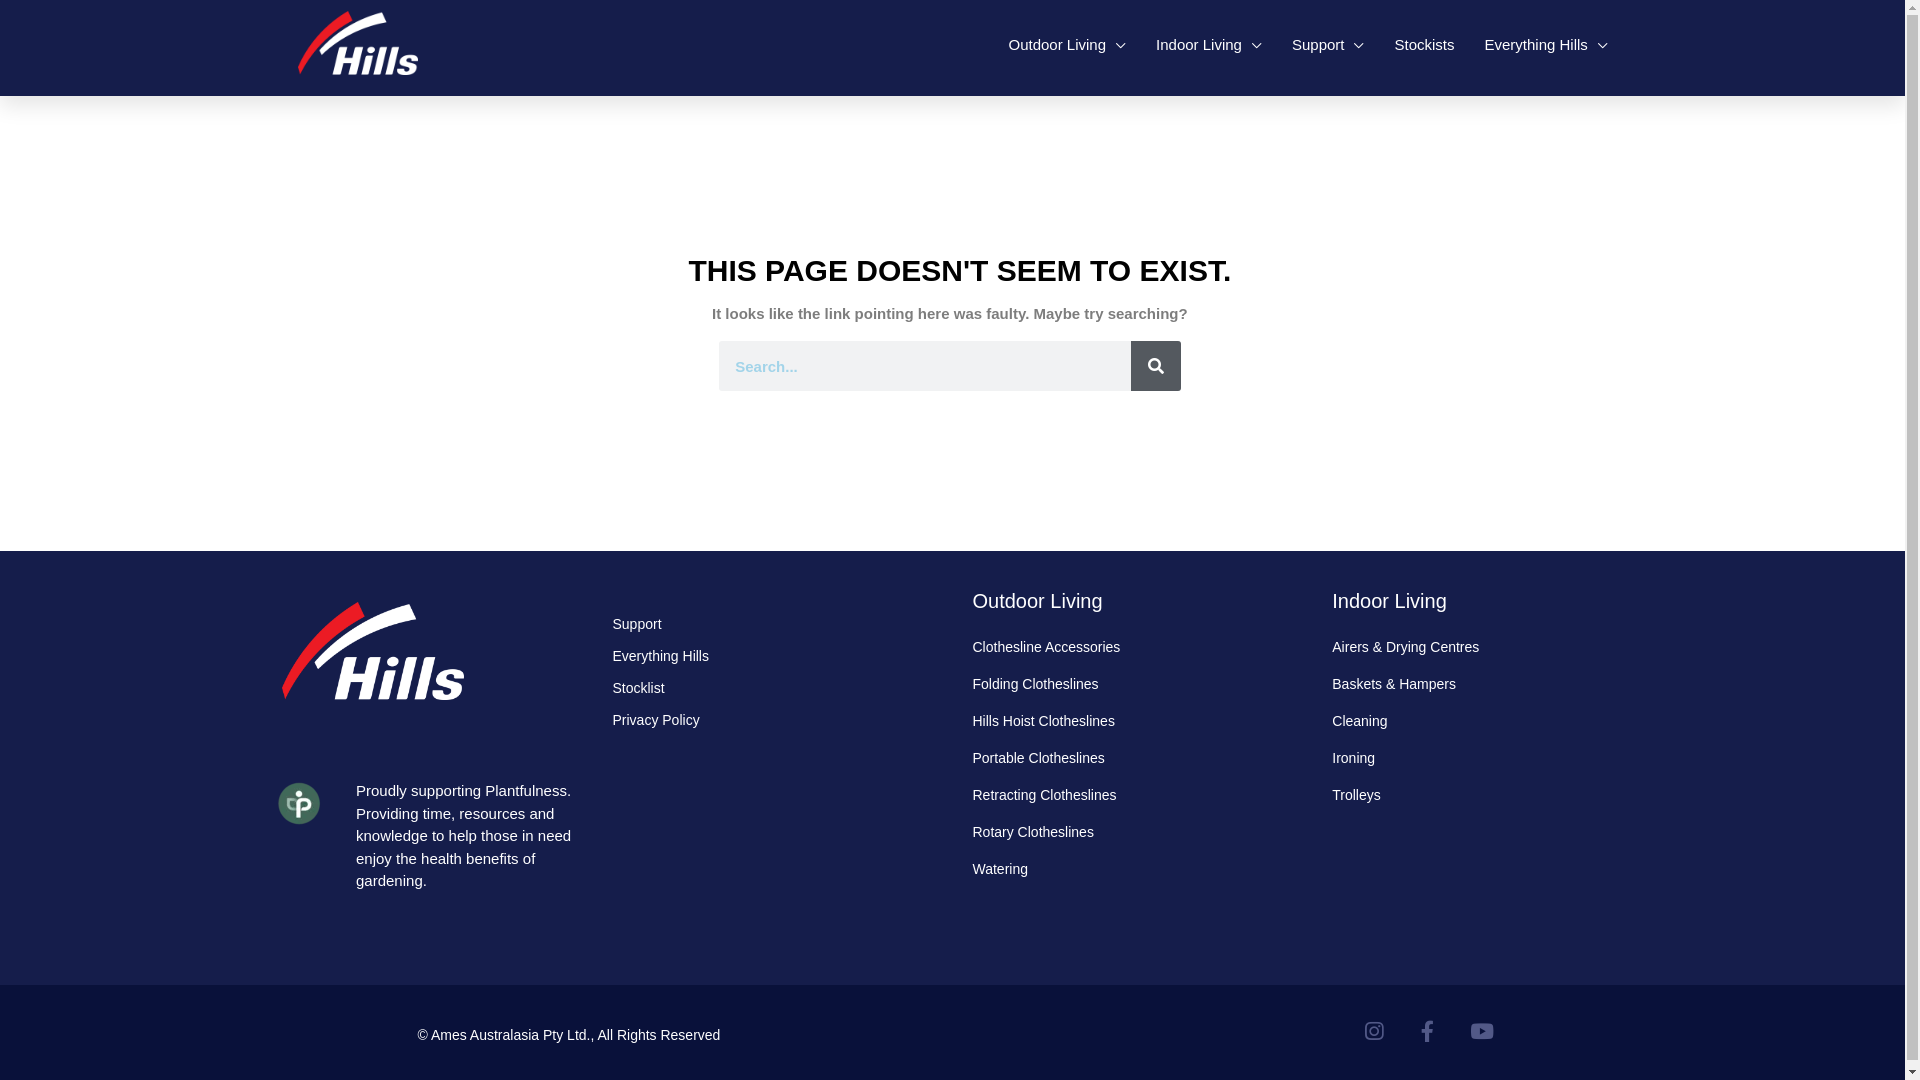  What do you see at coordinates (1328, 44) in the screenshot?
I see `Support` at bounding box center [1328, 44].